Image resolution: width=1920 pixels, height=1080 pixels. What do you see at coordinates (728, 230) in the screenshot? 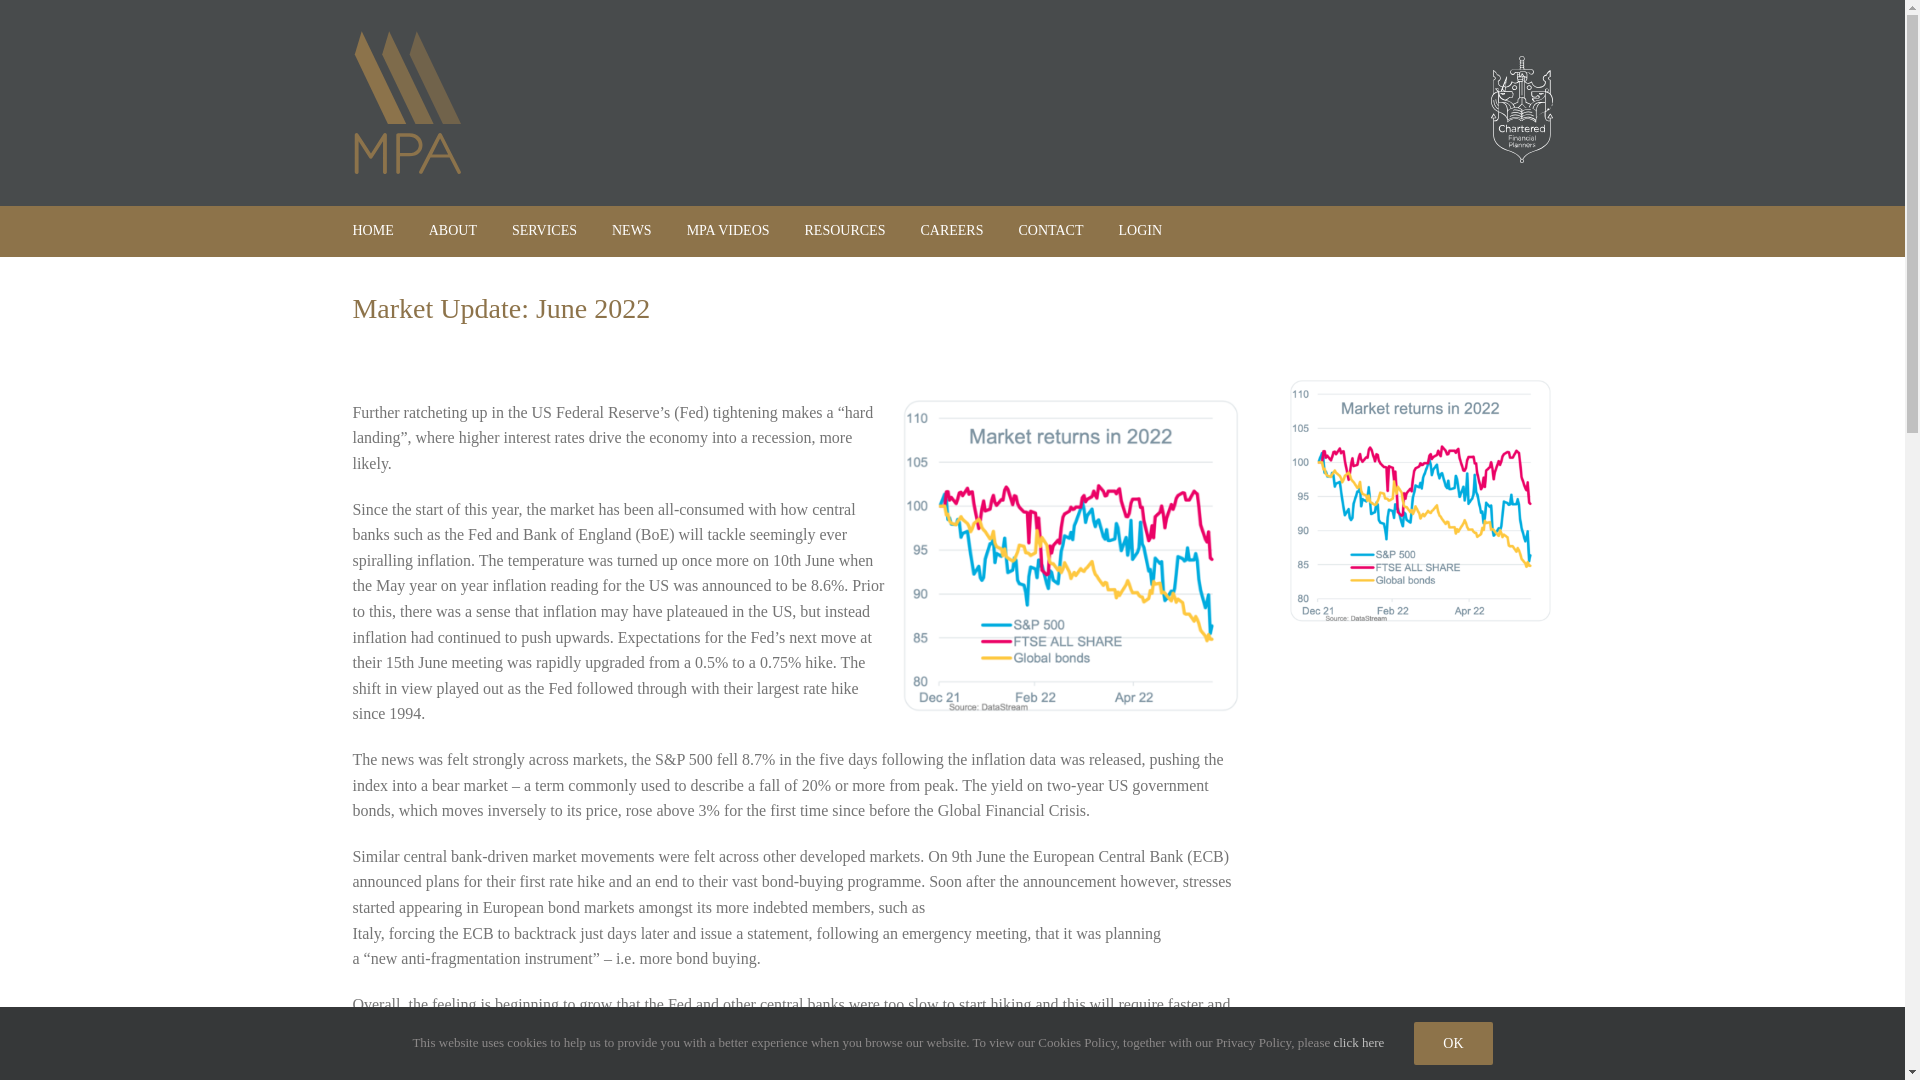
I see `MPA VIDEOS` at bounding box center [728, 230].